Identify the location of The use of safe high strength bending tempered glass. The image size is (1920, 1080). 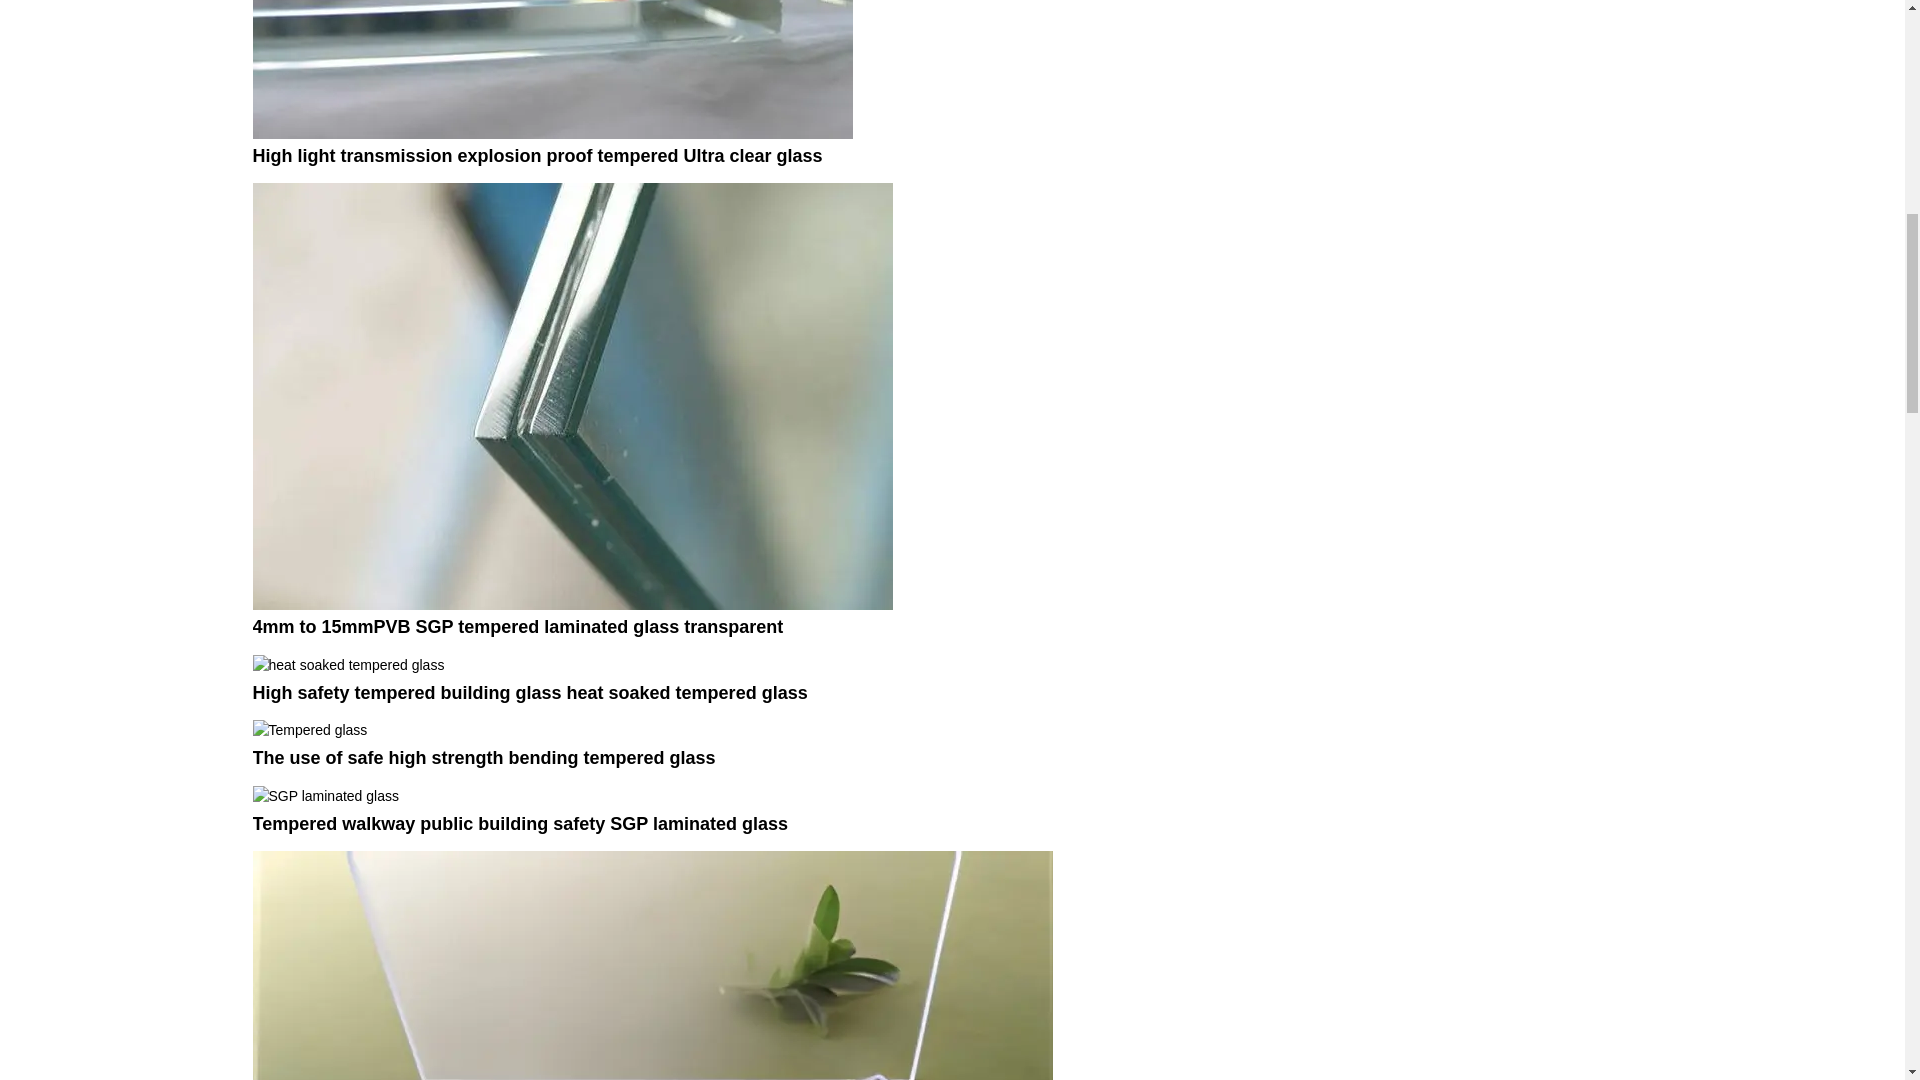
(308, 730).